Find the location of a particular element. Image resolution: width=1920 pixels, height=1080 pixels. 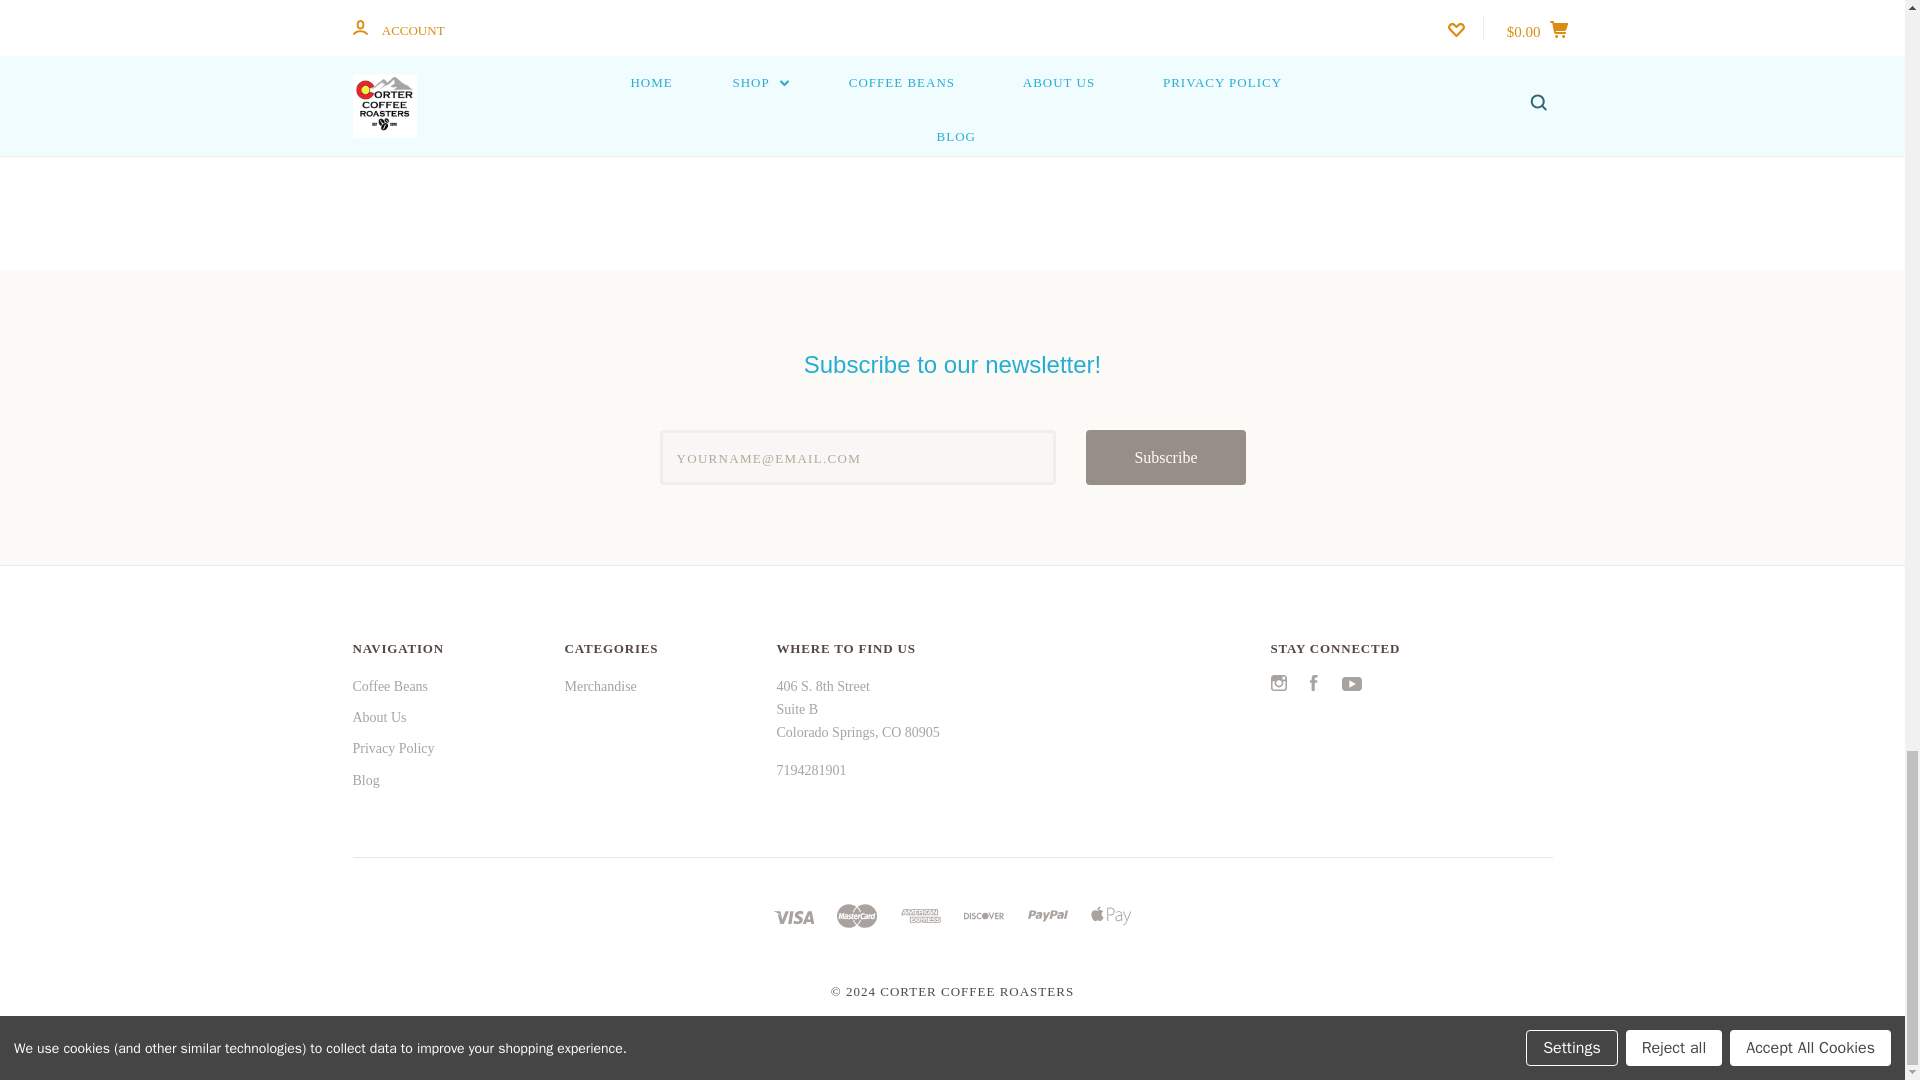

twitter is located at coordinates (1278, 686).